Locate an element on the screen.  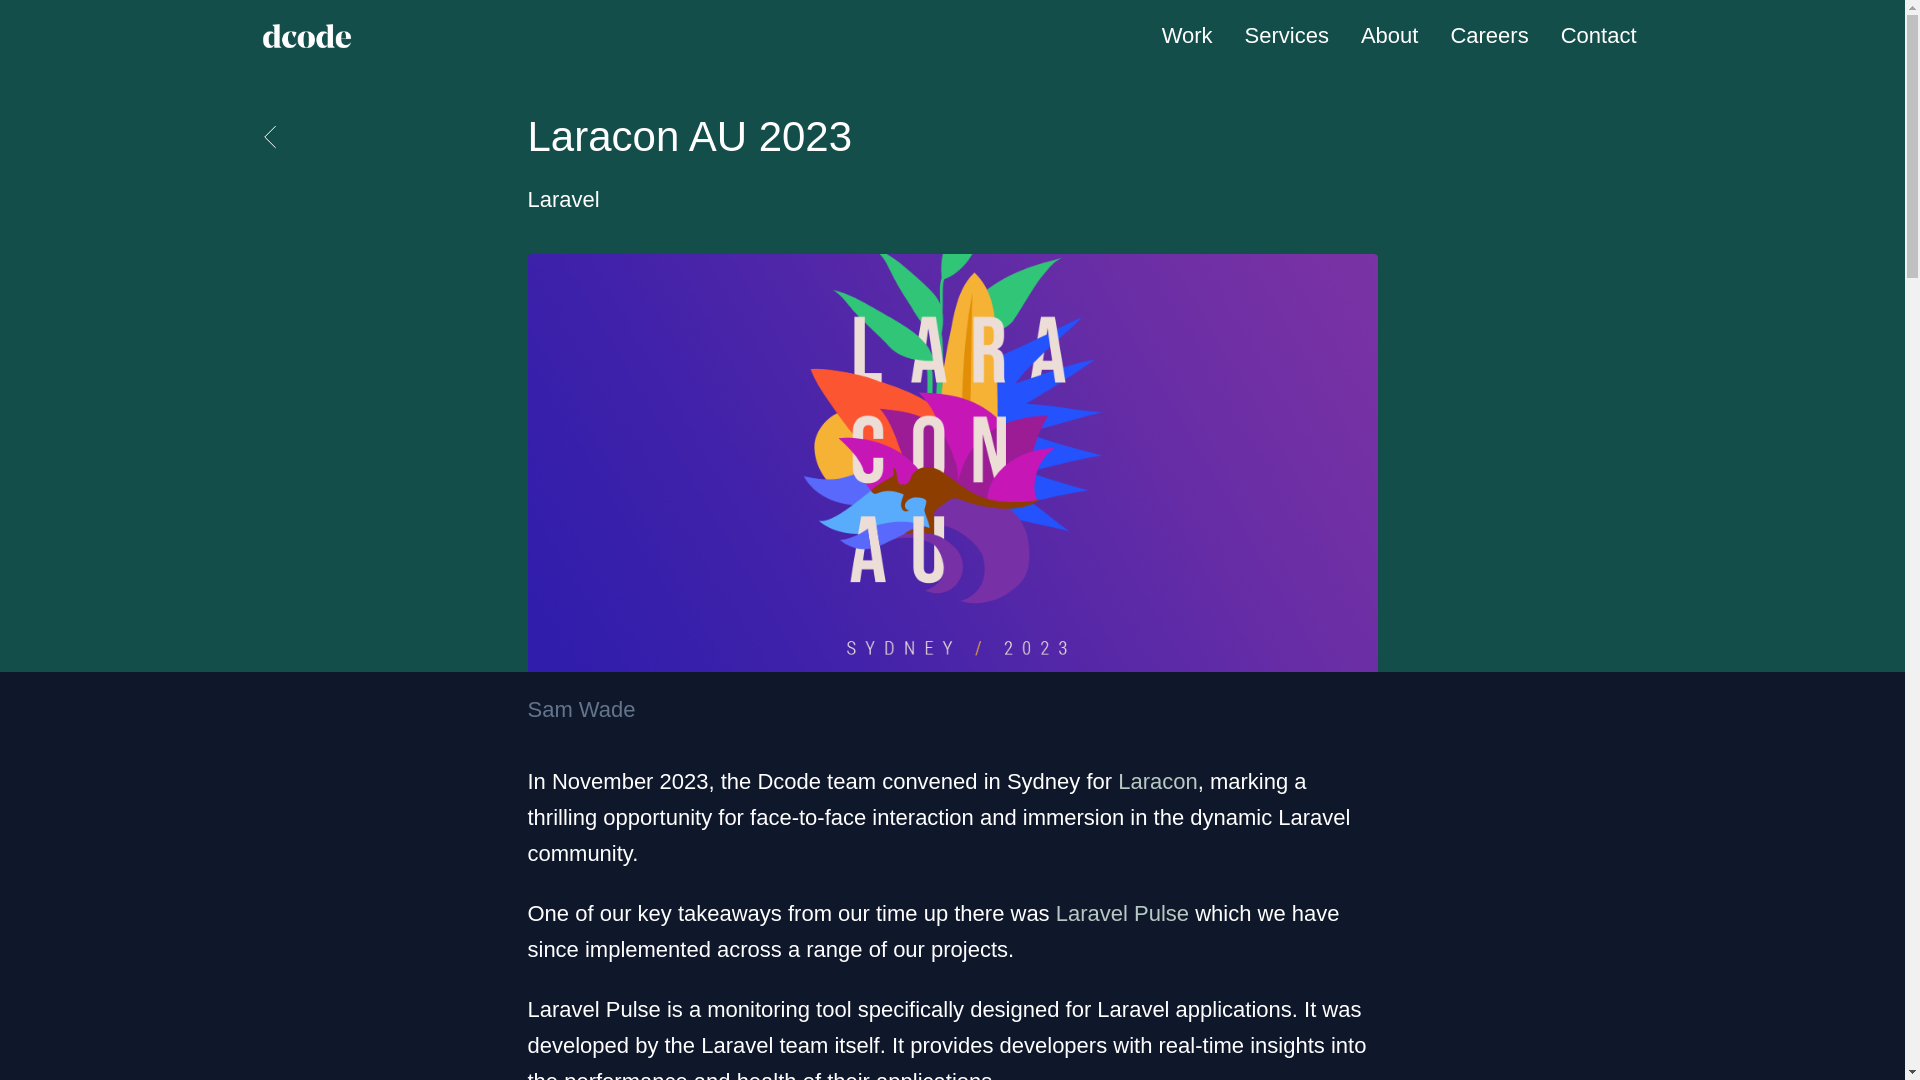
Laravel Pulse is located at coordinates (1122, 912).